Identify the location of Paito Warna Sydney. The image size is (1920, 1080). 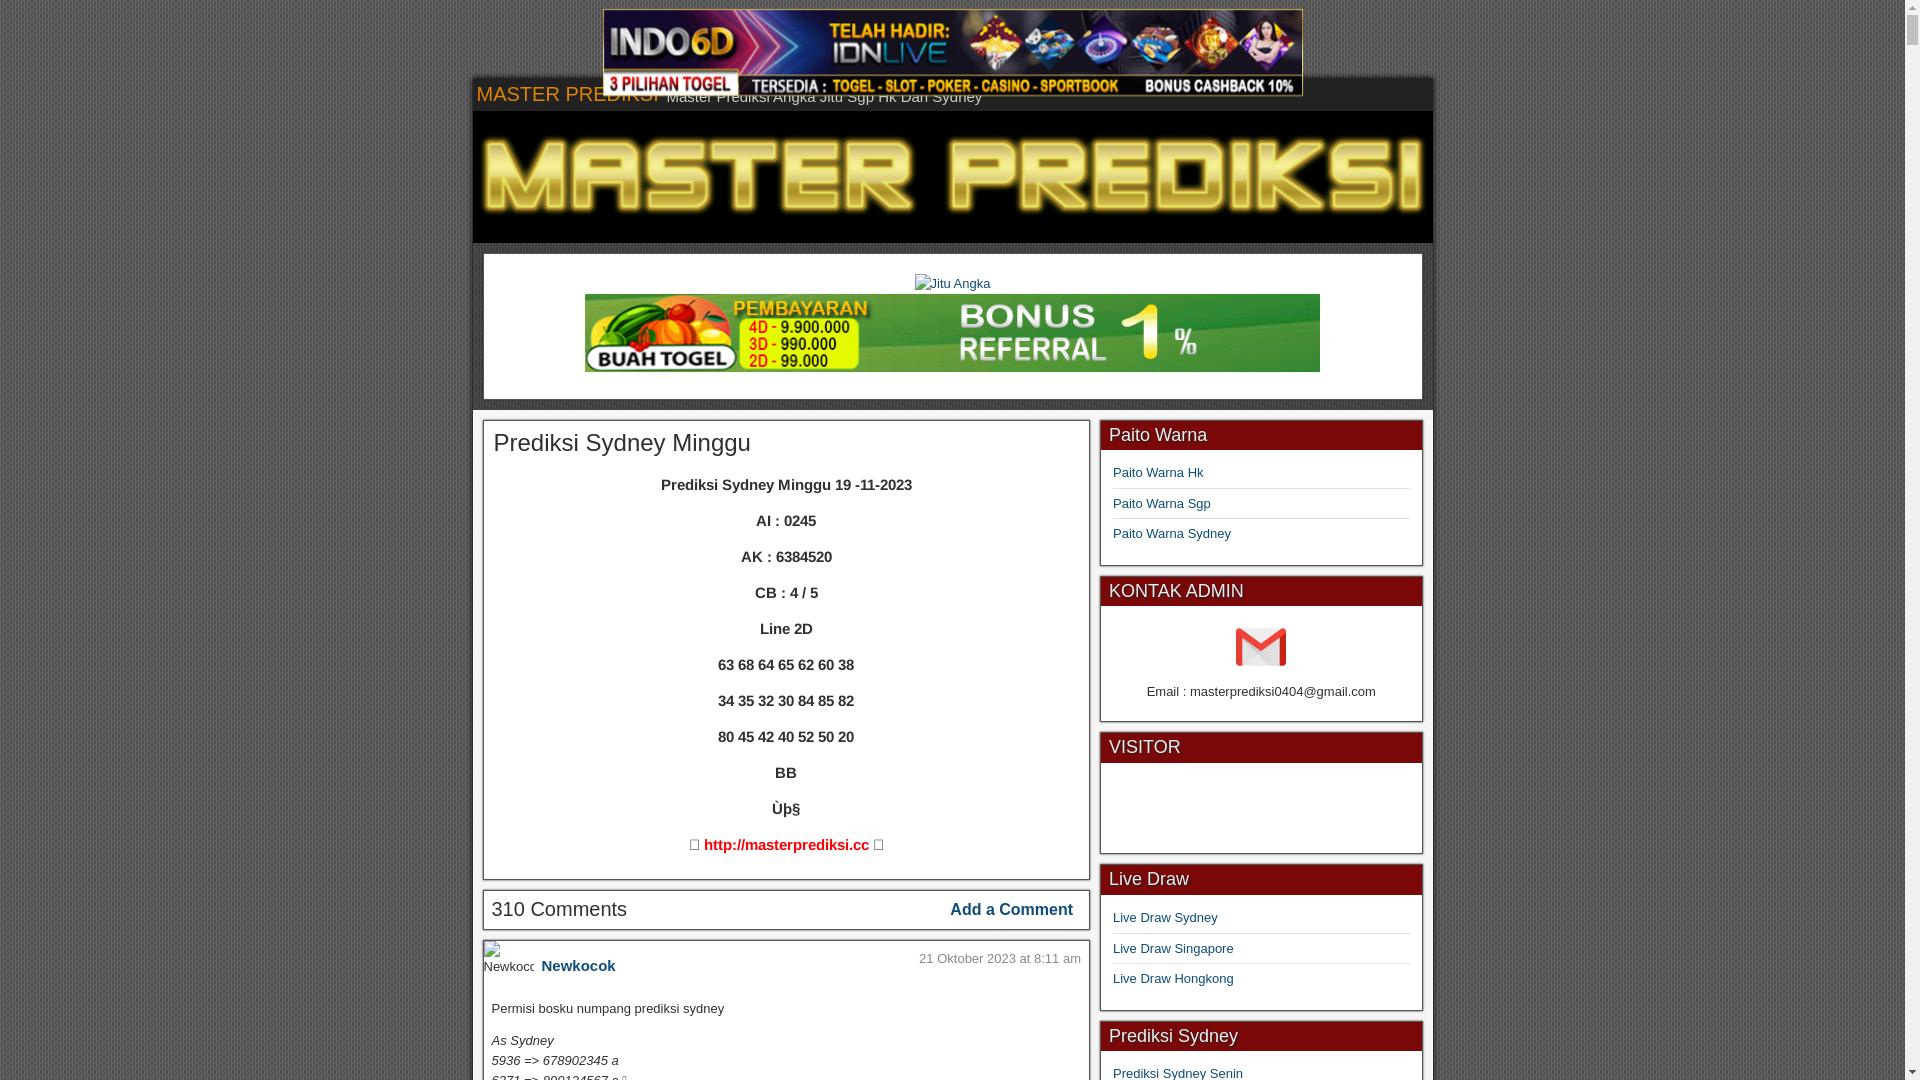
(1172, 534).